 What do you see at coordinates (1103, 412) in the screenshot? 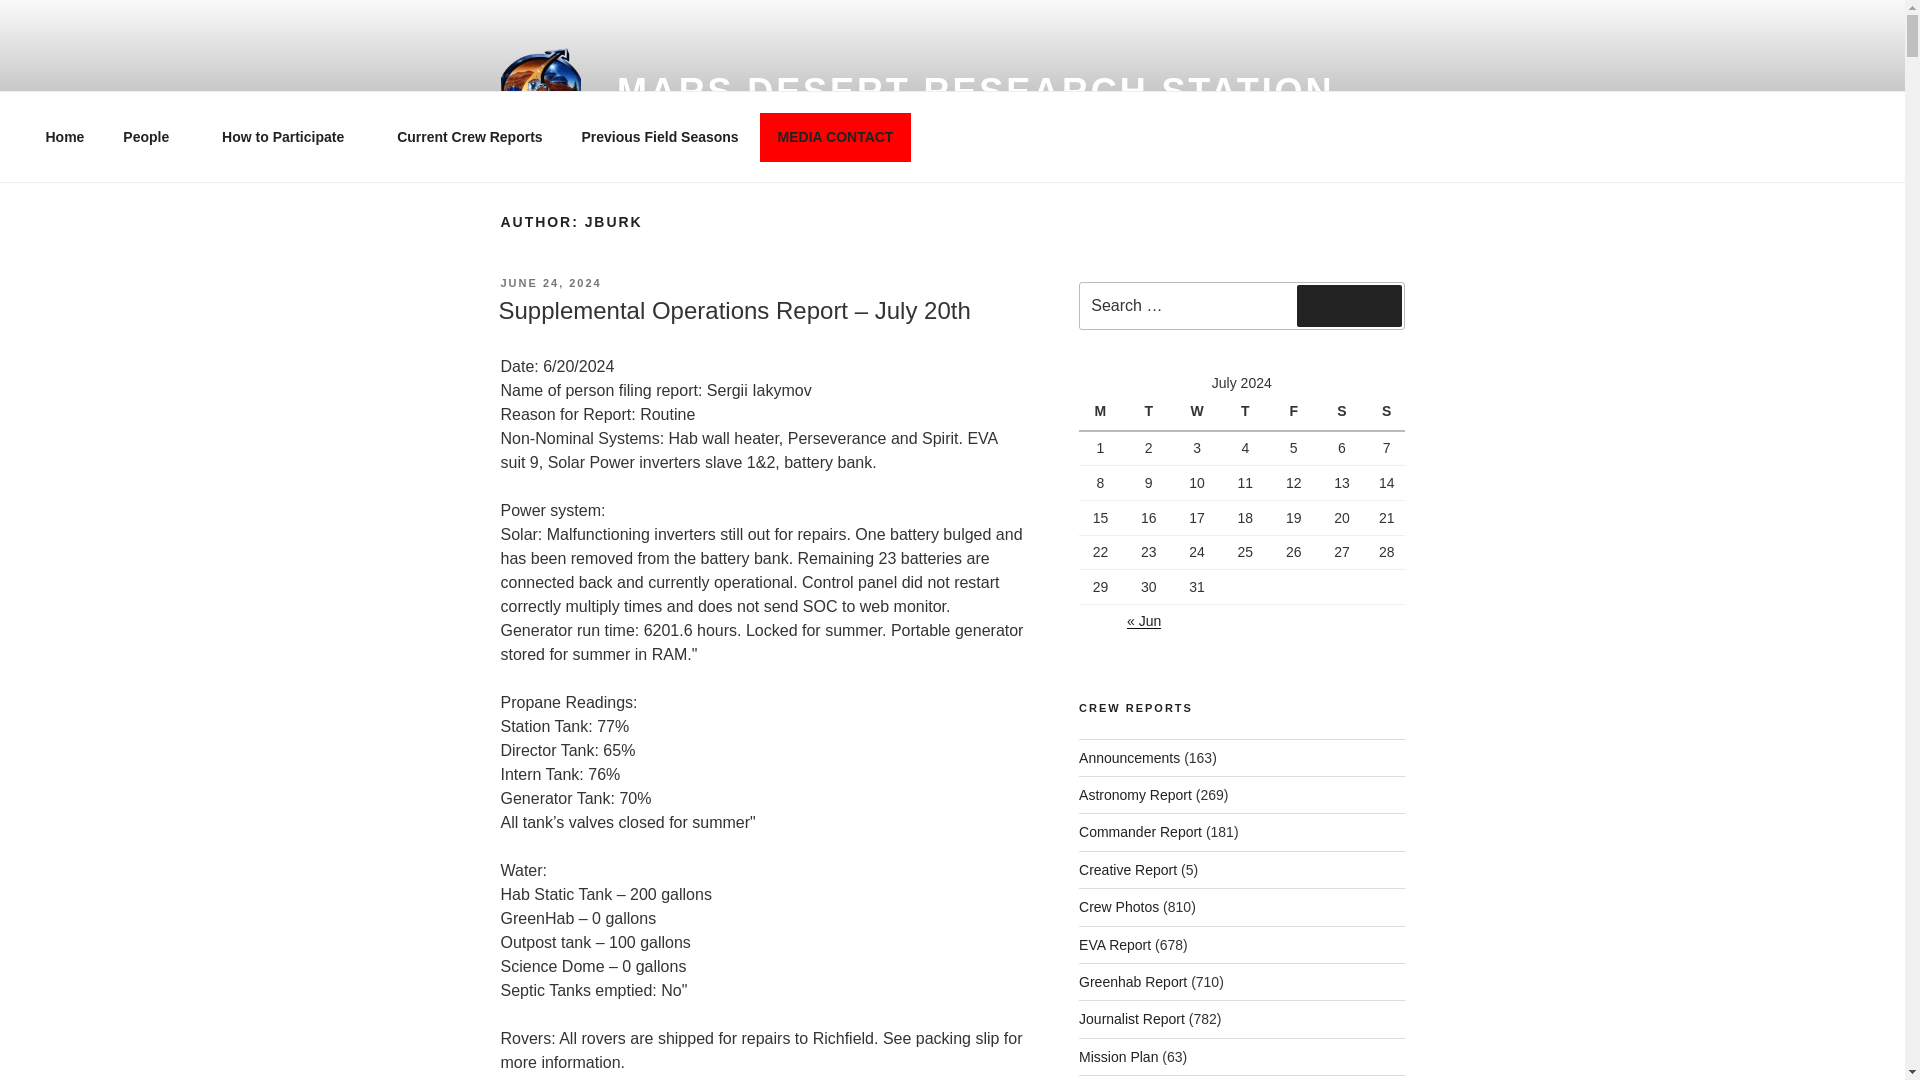
I see `Monday` at bounding box center [1103, 412].